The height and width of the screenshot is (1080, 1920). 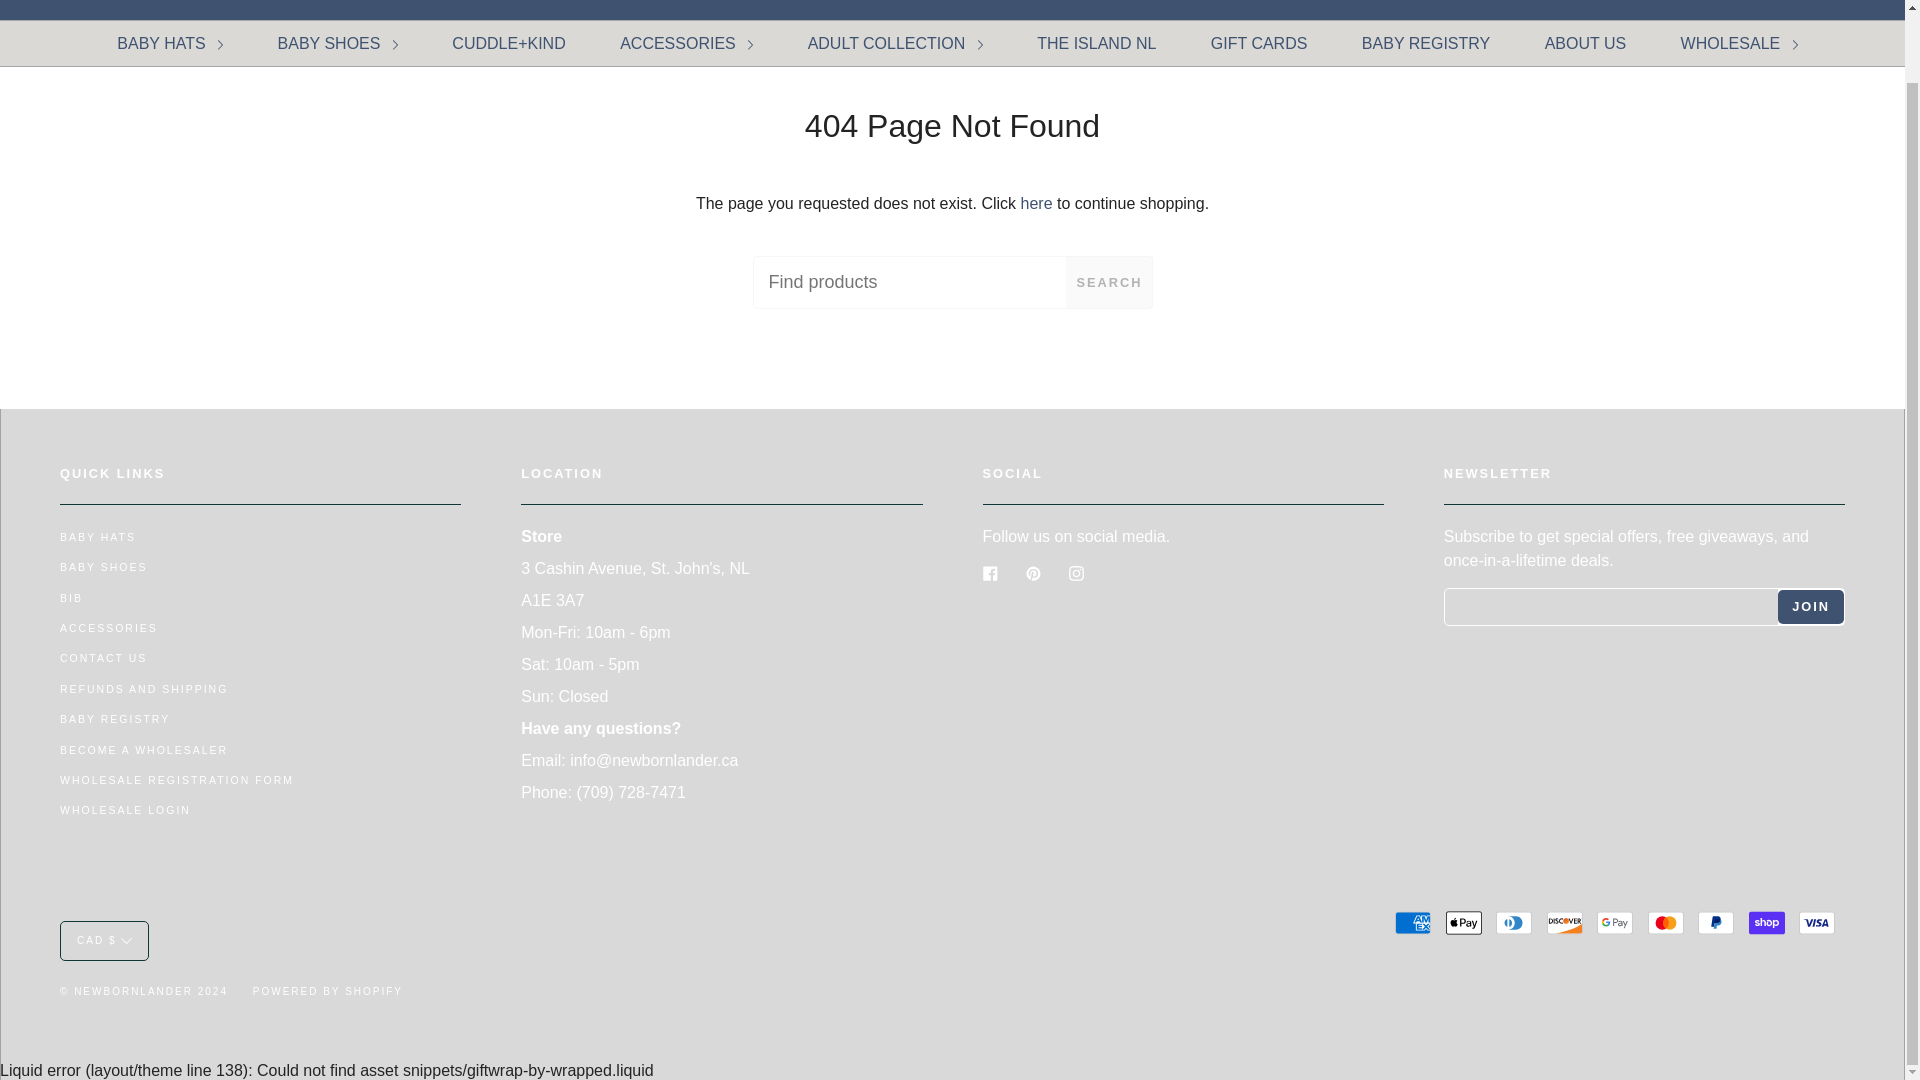 What do you see at coordinates (1824, 10) in the screenshot?
I see `Search` at bounding box center [1824, 10].